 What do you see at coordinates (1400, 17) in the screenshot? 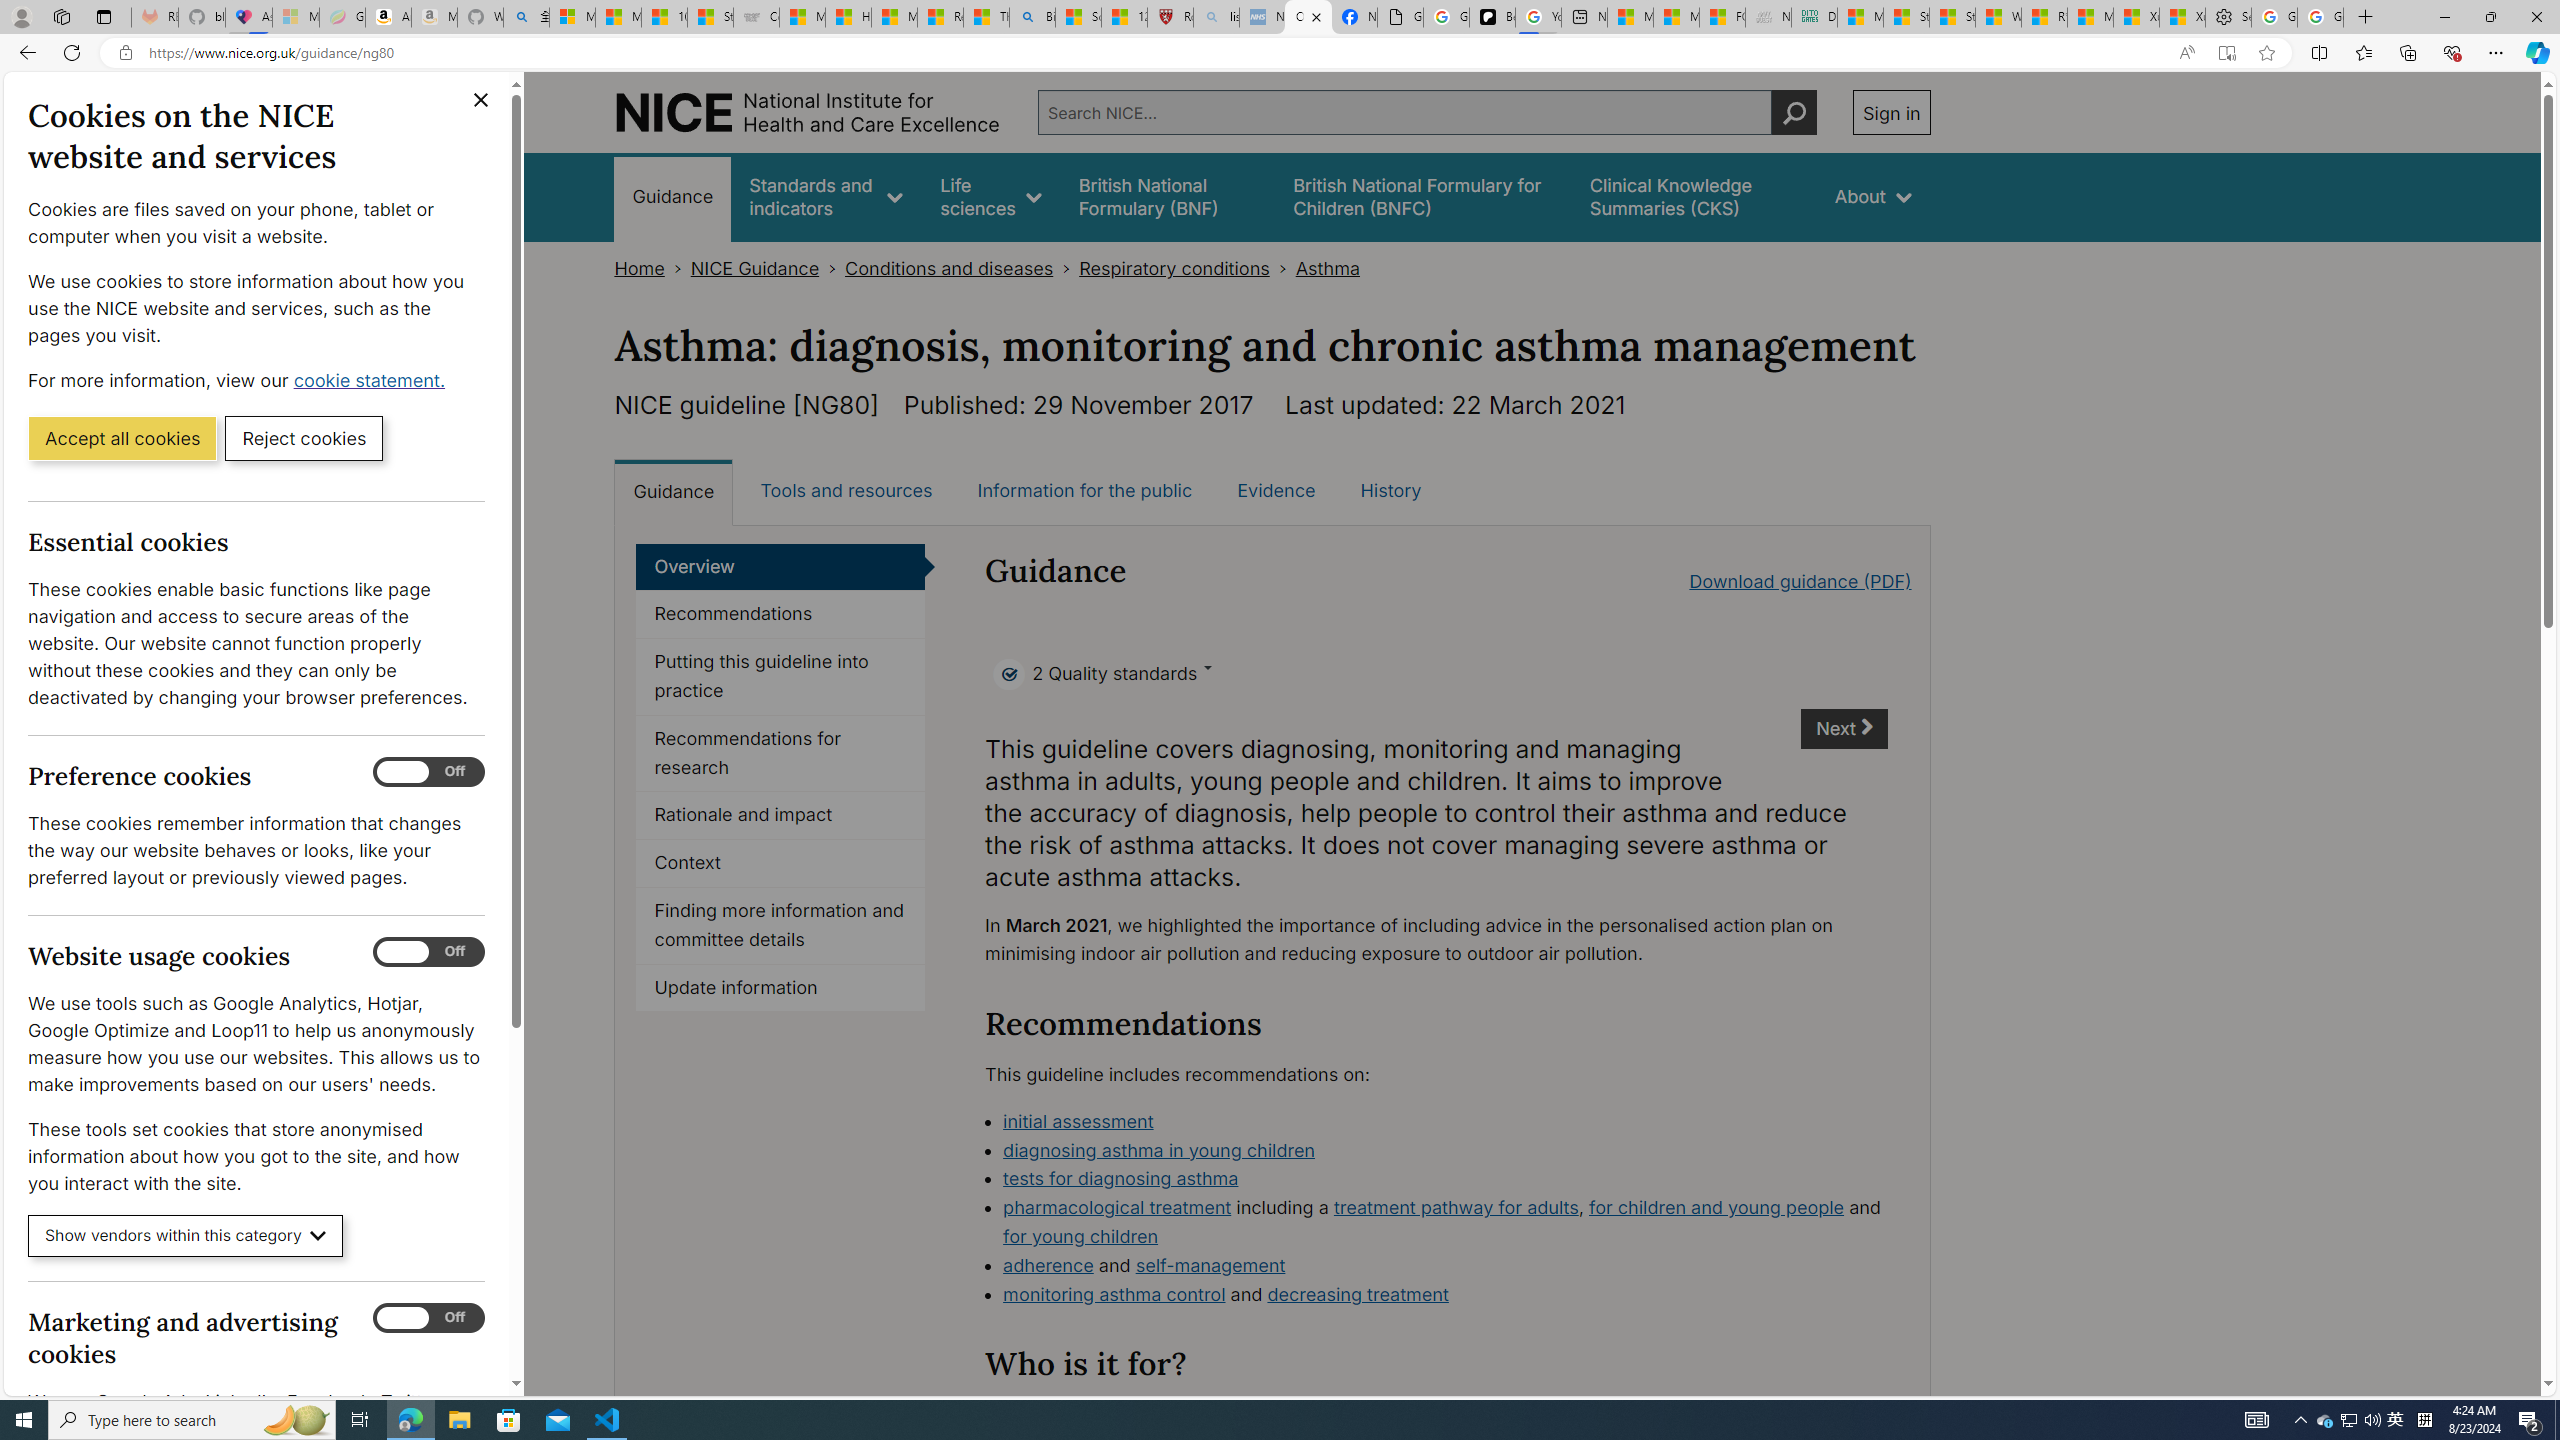
I see `Google Analytics Opt-out Browser Add-on Download Page` at bounding box center [1400, 17].